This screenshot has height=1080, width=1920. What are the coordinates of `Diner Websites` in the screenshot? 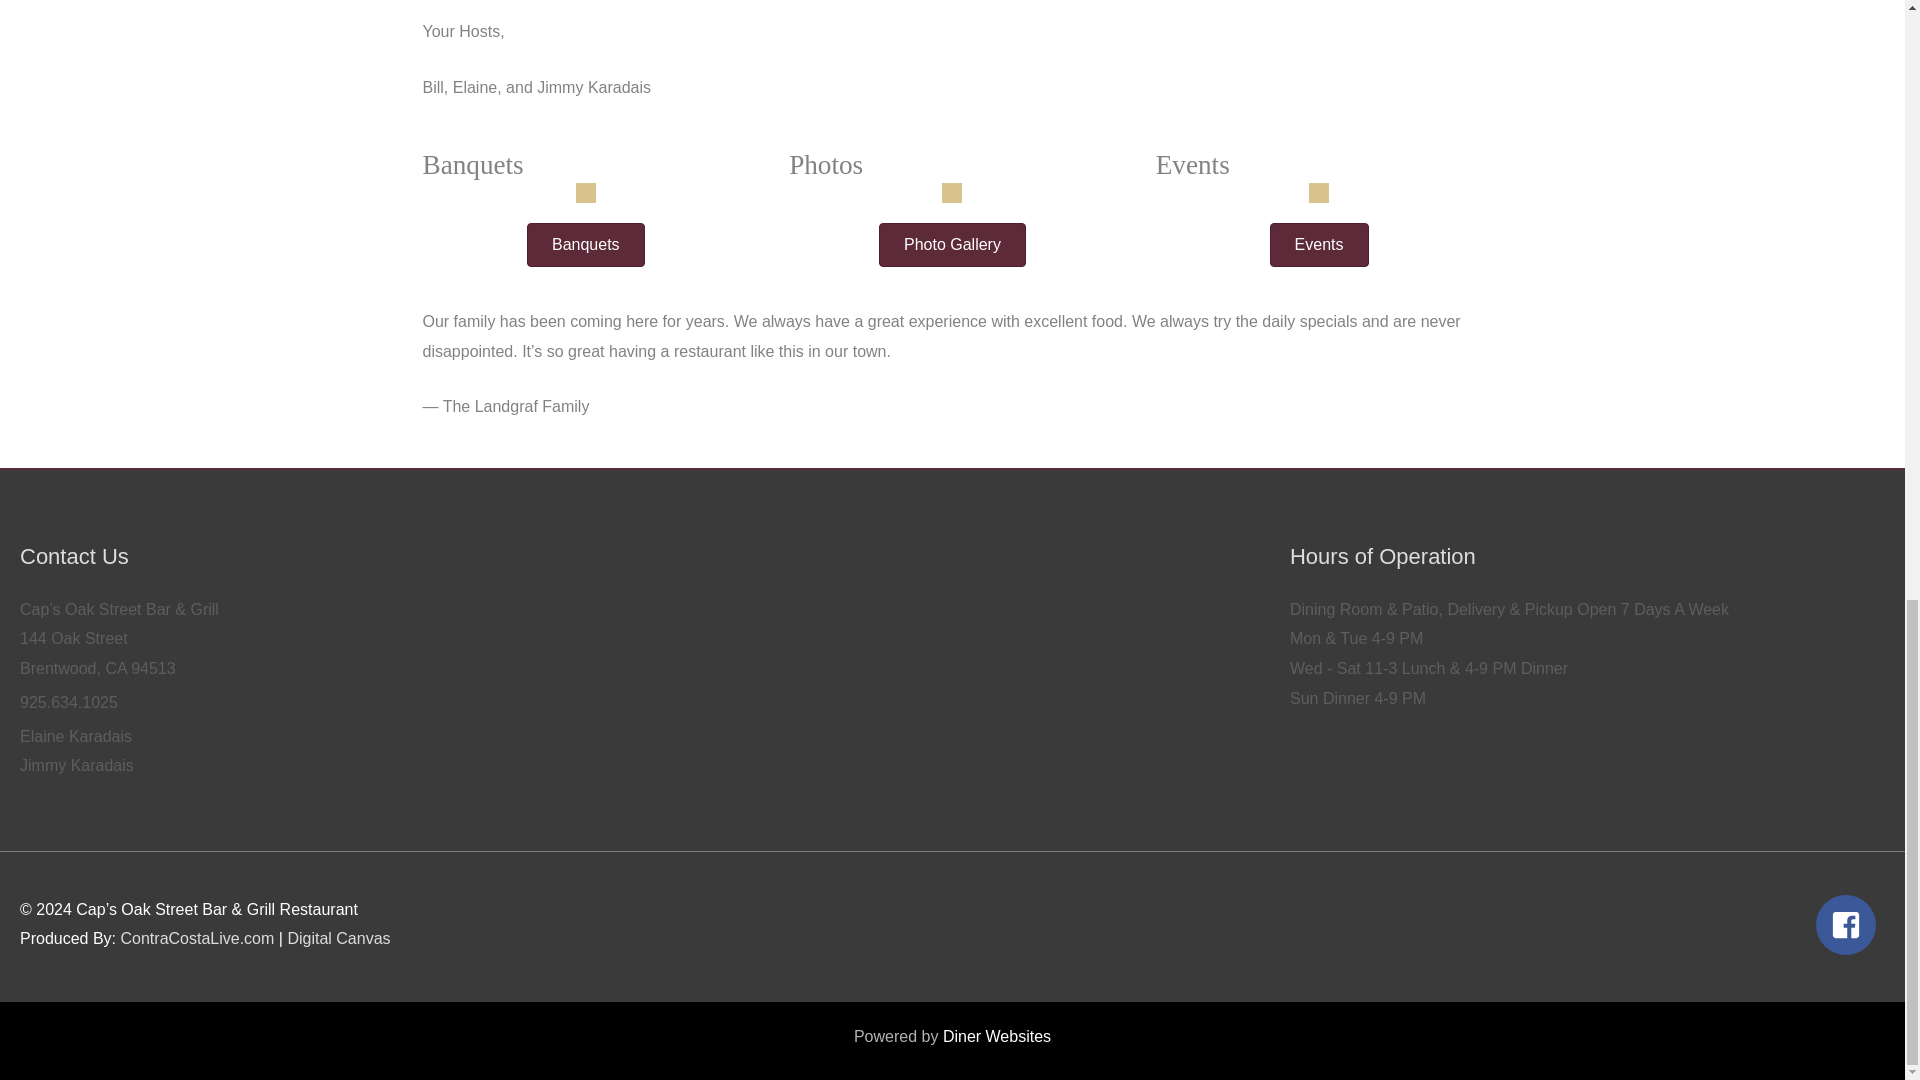 It's located at (996, 1036).